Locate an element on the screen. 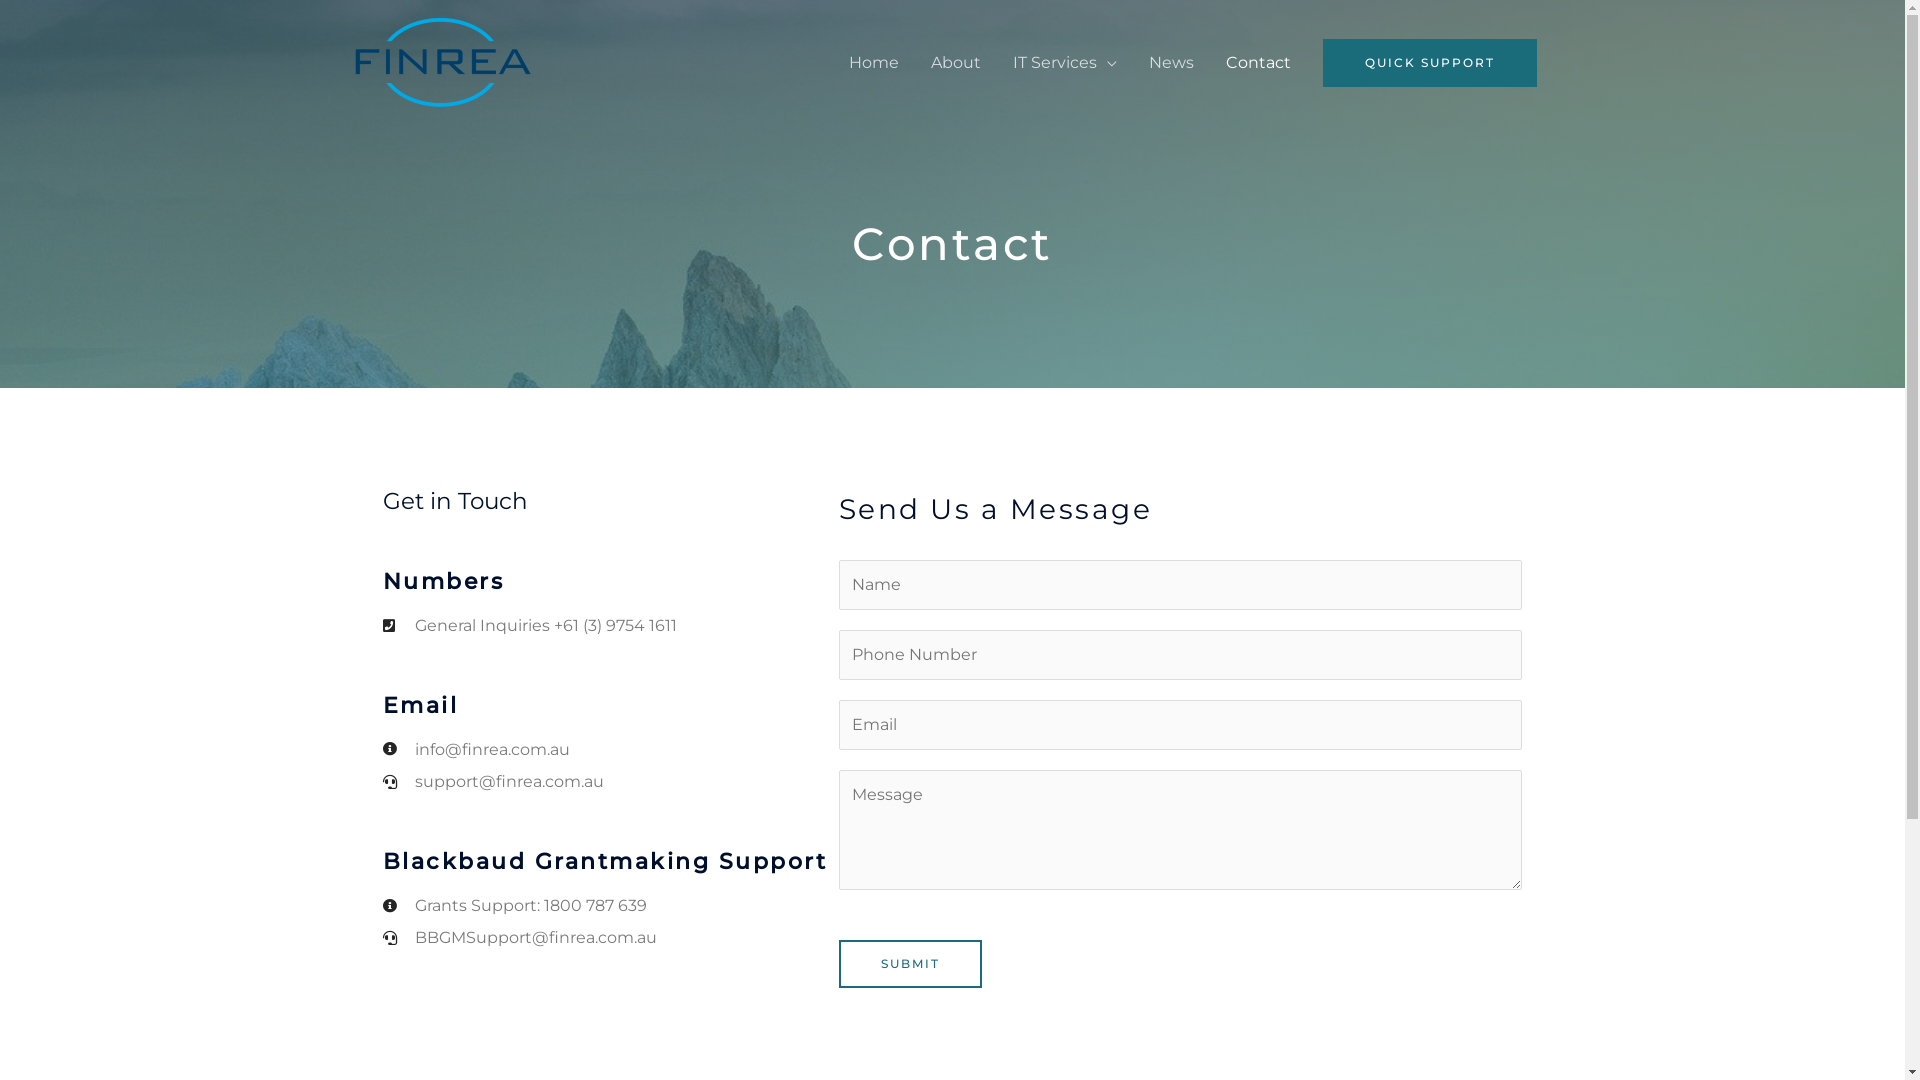  support@finrea.com.au is located at coordinates (610, 782).